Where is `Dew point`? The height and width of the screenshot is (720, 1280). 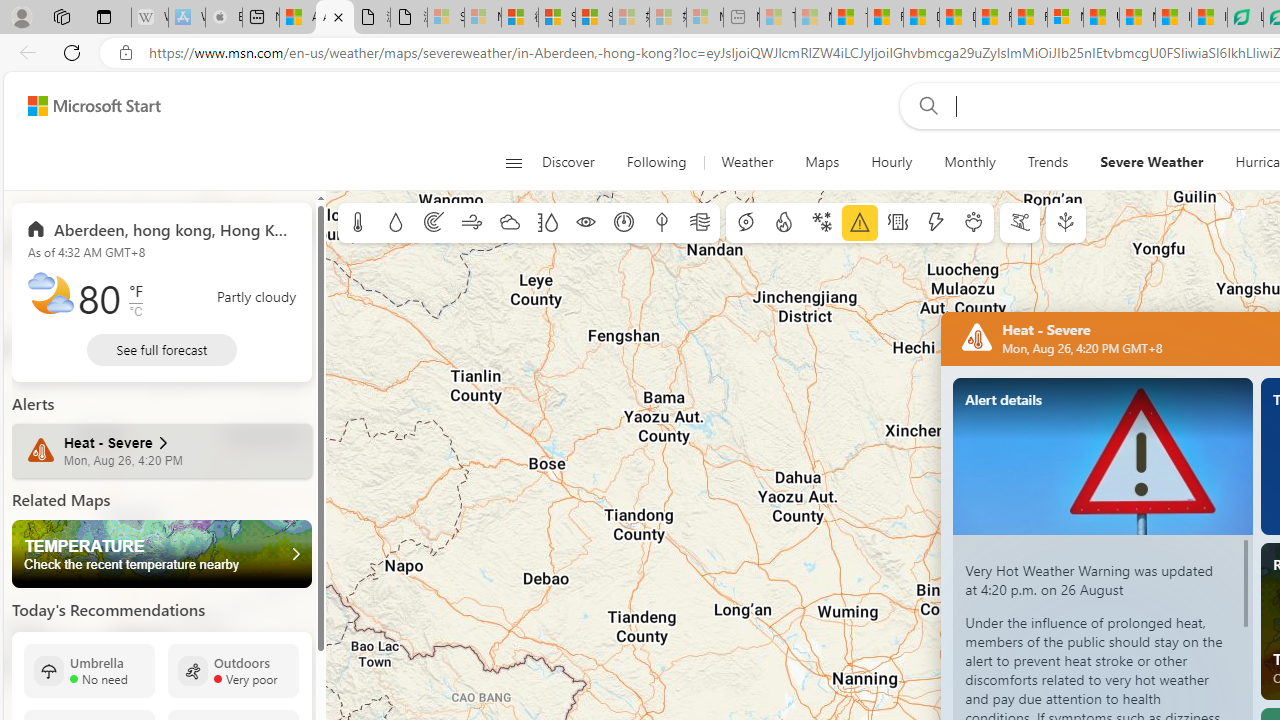 Dew point is located at coordinates (661, 223).